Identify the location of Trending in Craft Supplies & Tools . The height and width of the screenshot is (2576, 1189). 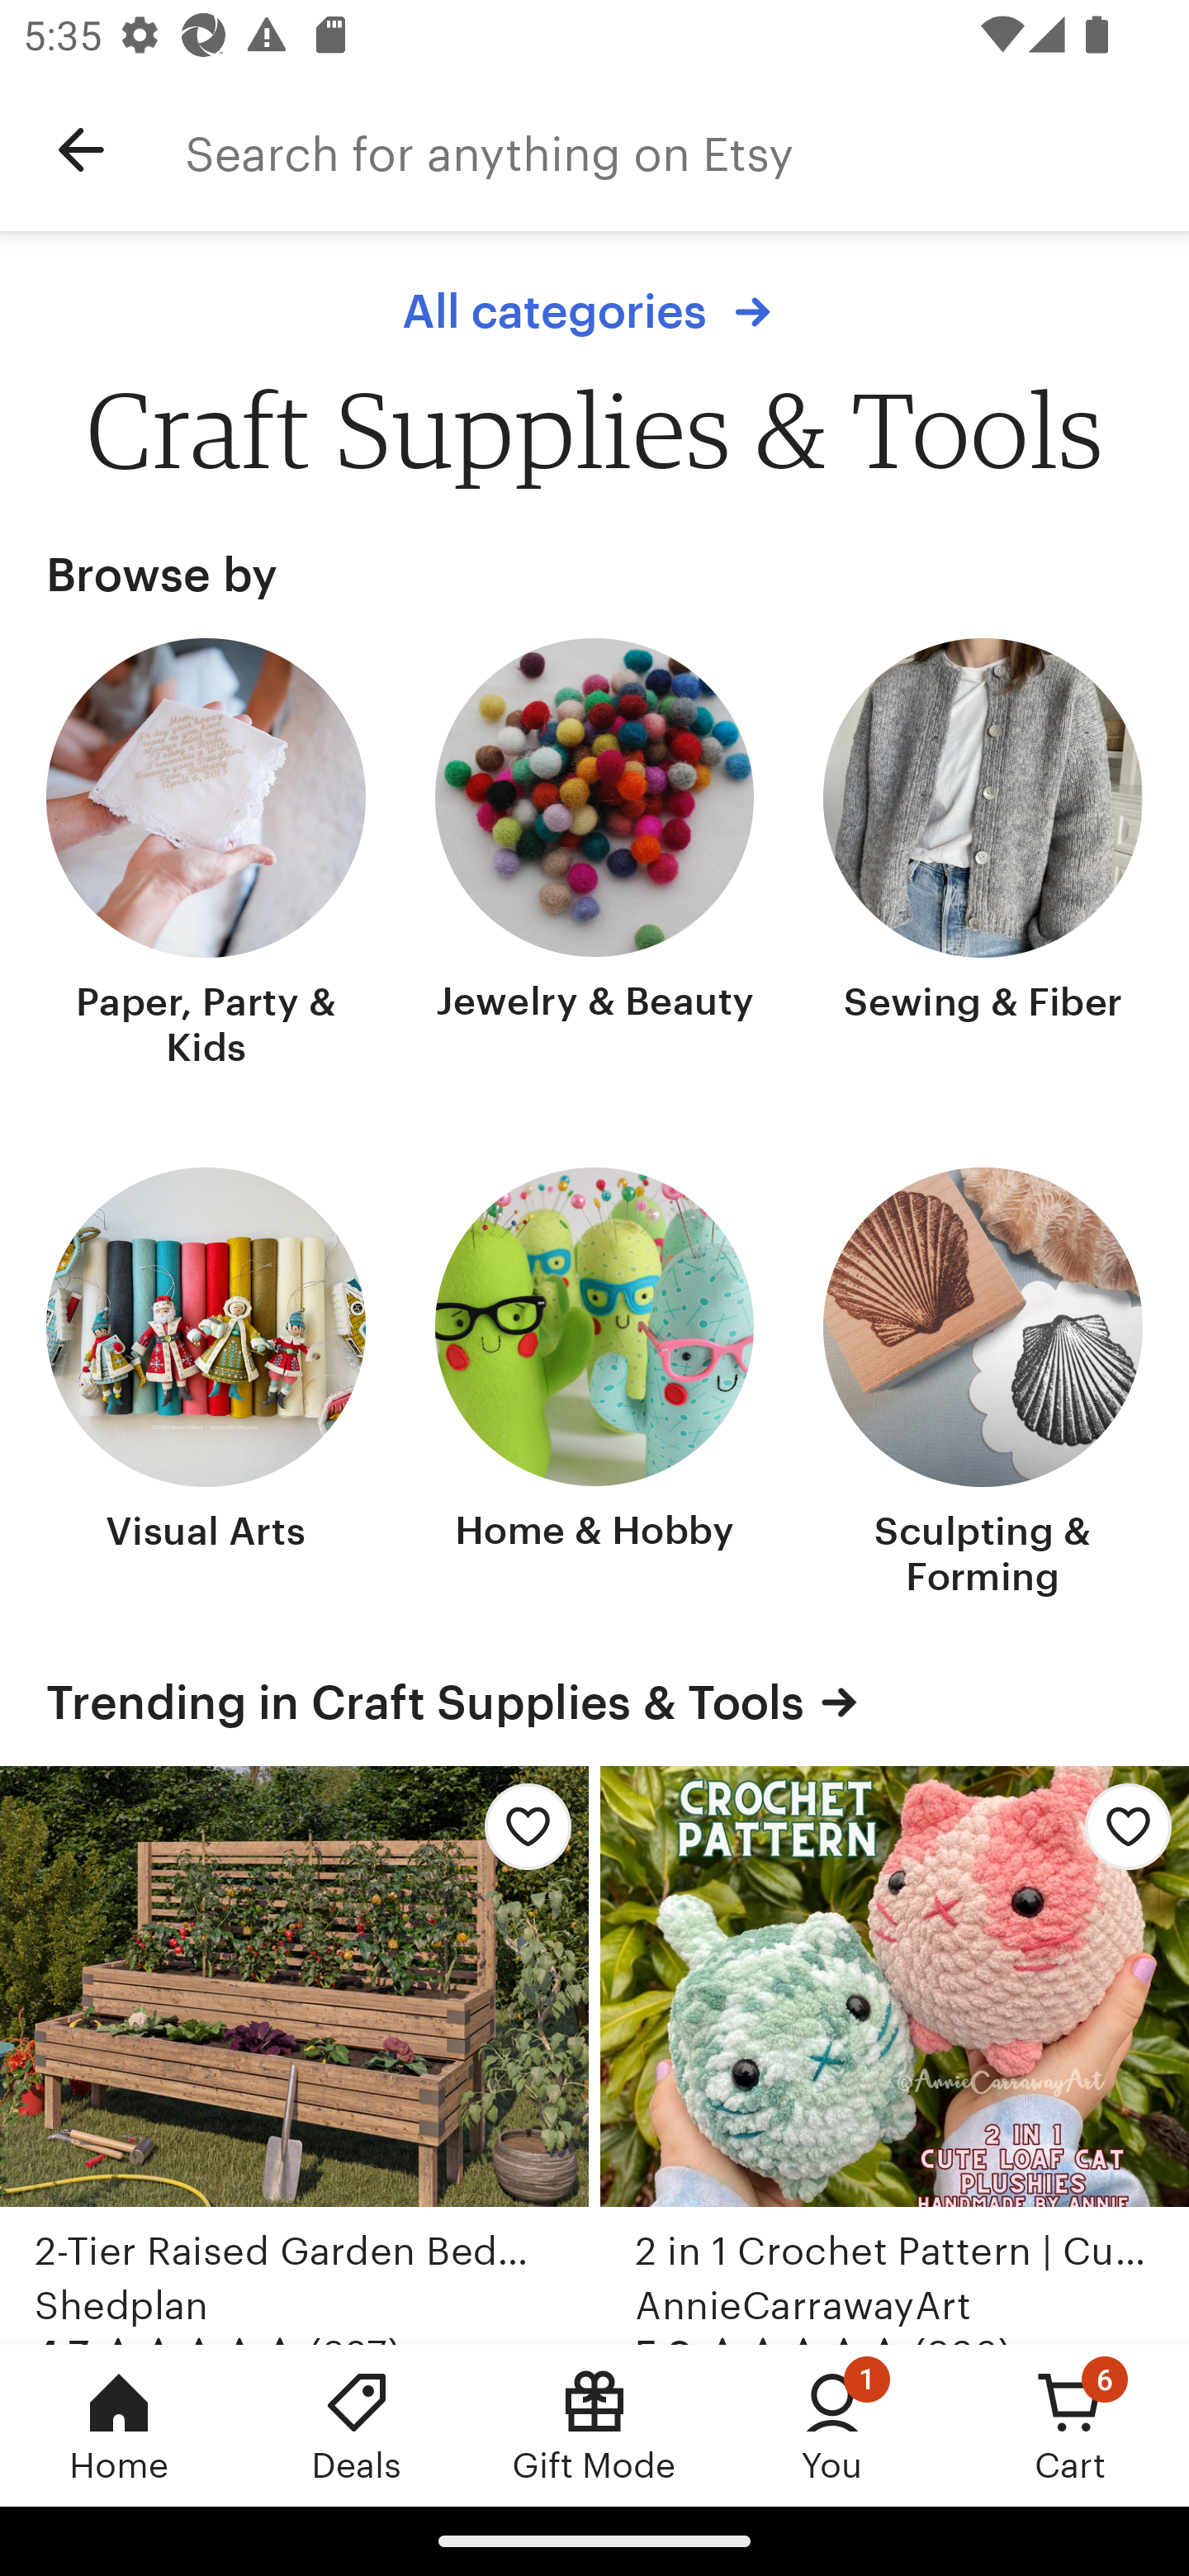
(594, 1702).